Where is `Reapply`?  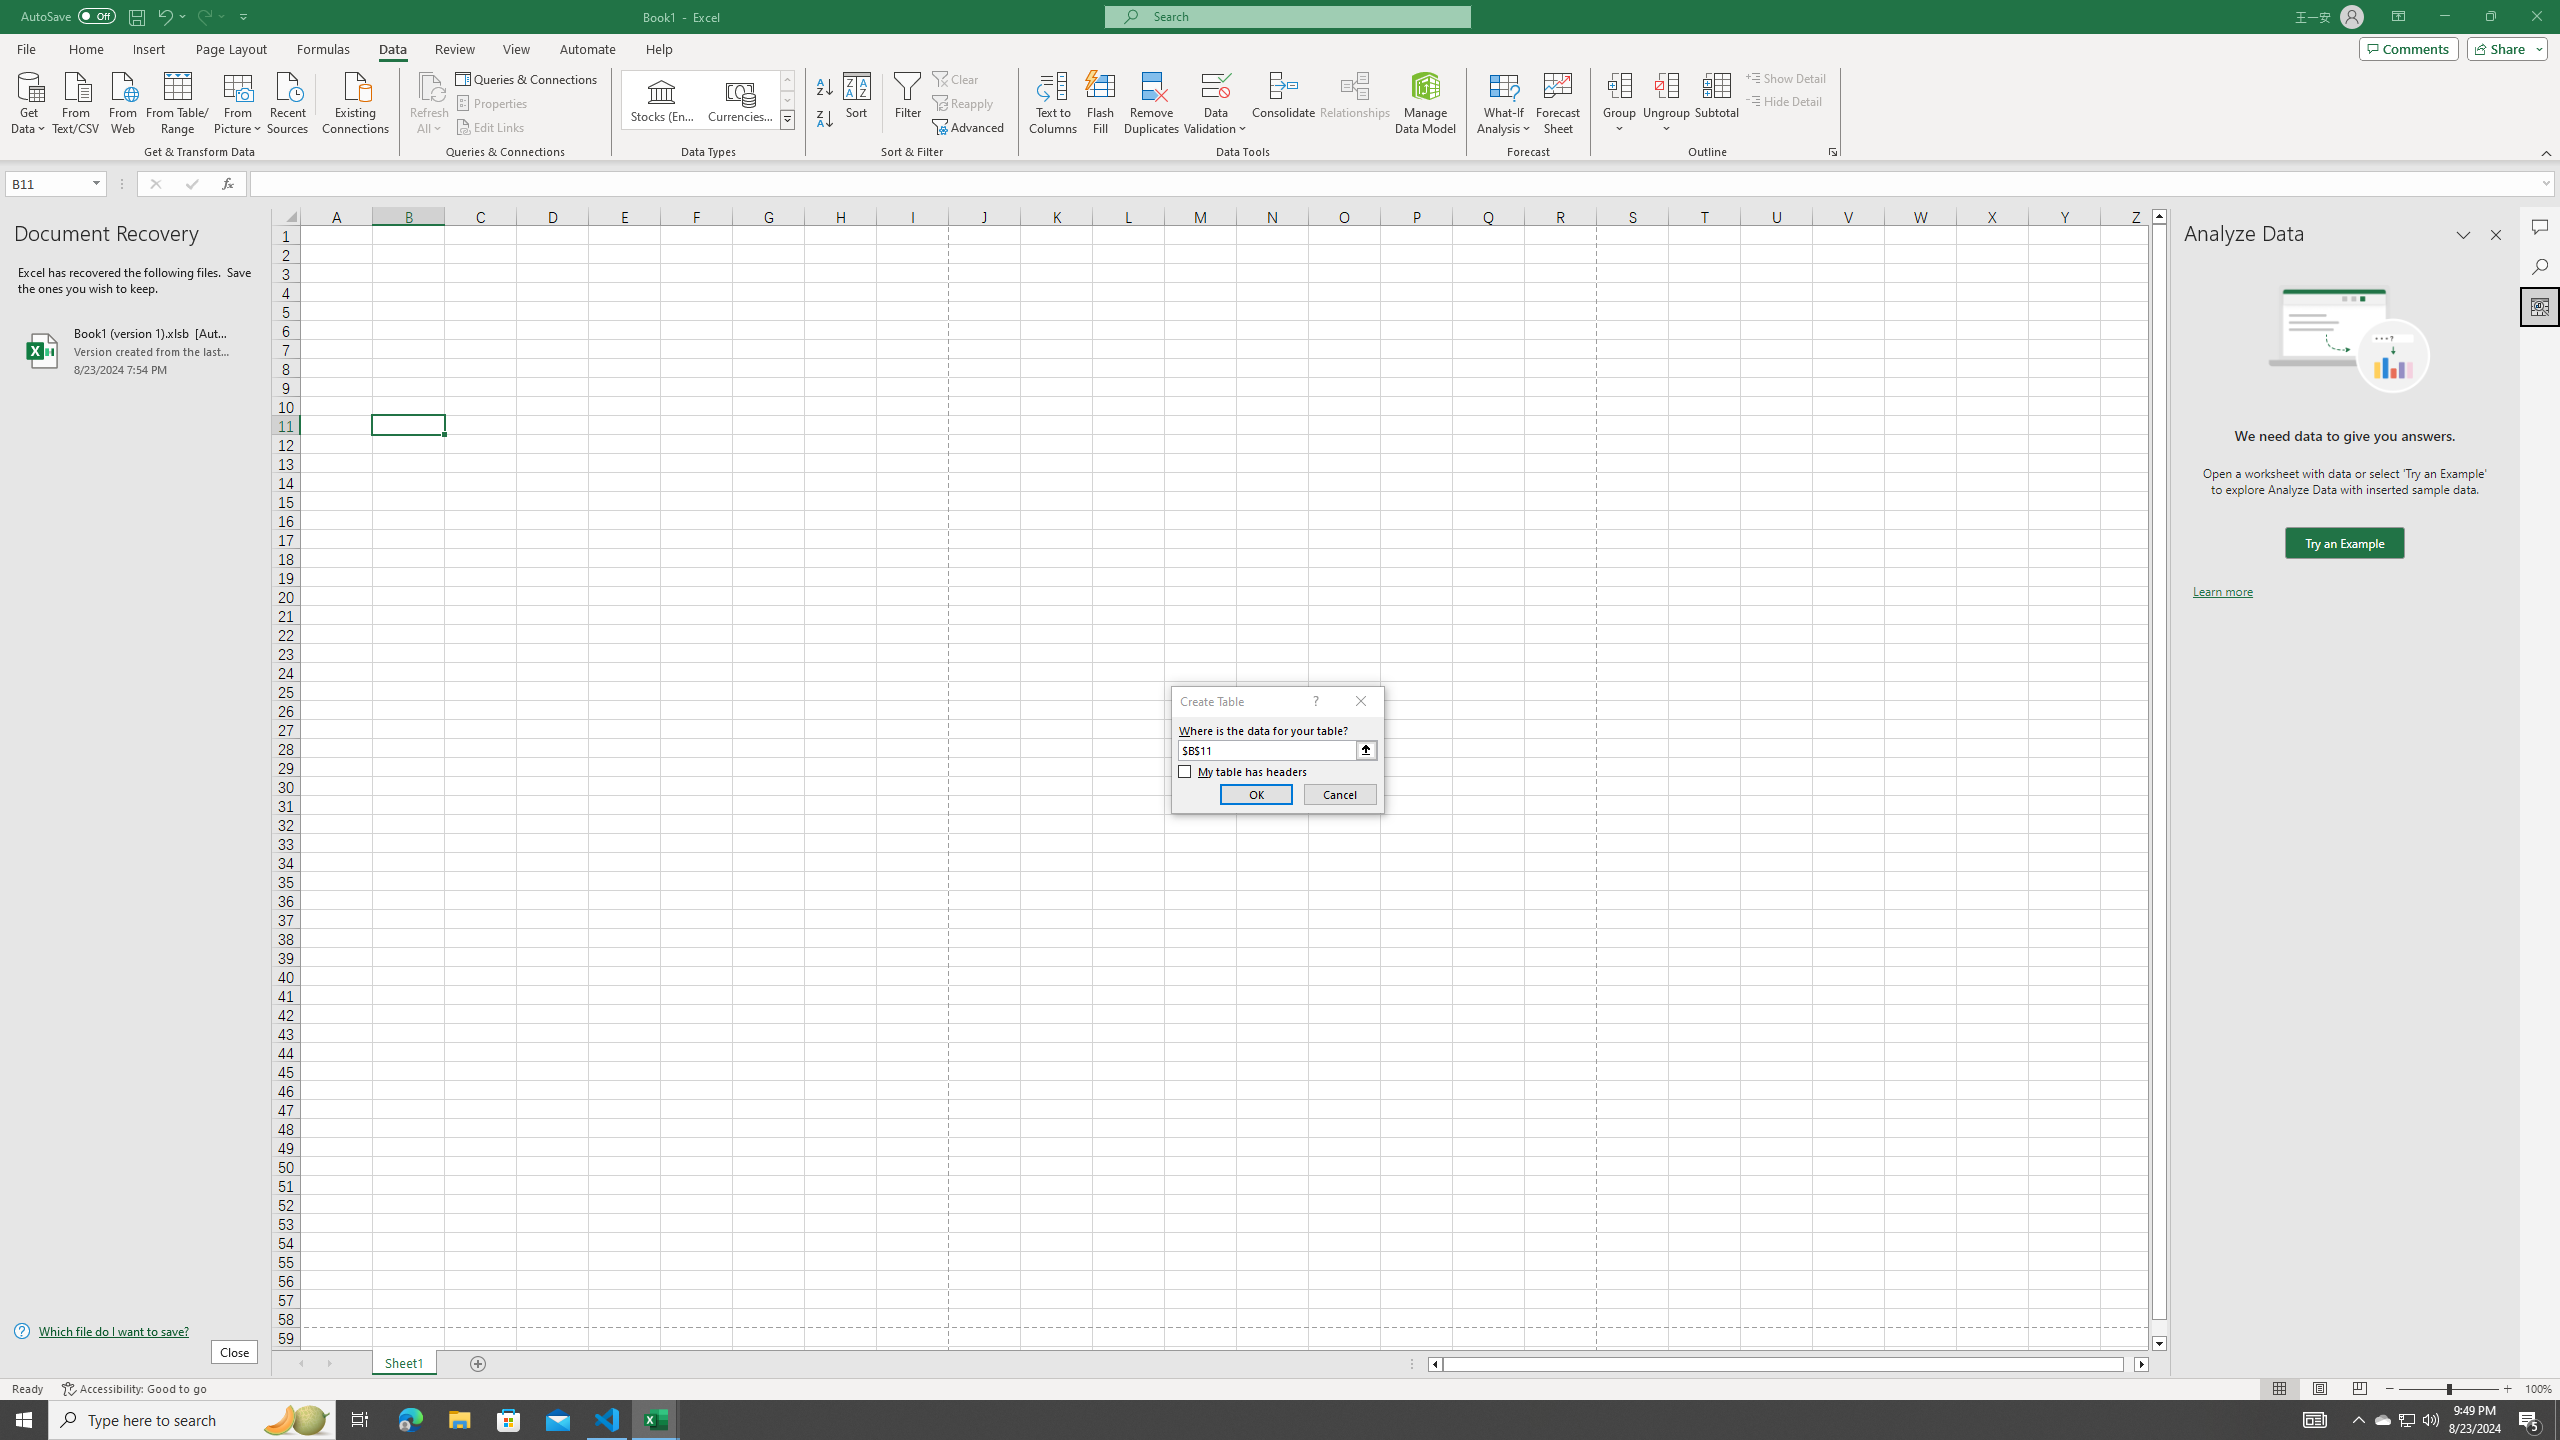
Reapply is located at coordinates (964, 104).